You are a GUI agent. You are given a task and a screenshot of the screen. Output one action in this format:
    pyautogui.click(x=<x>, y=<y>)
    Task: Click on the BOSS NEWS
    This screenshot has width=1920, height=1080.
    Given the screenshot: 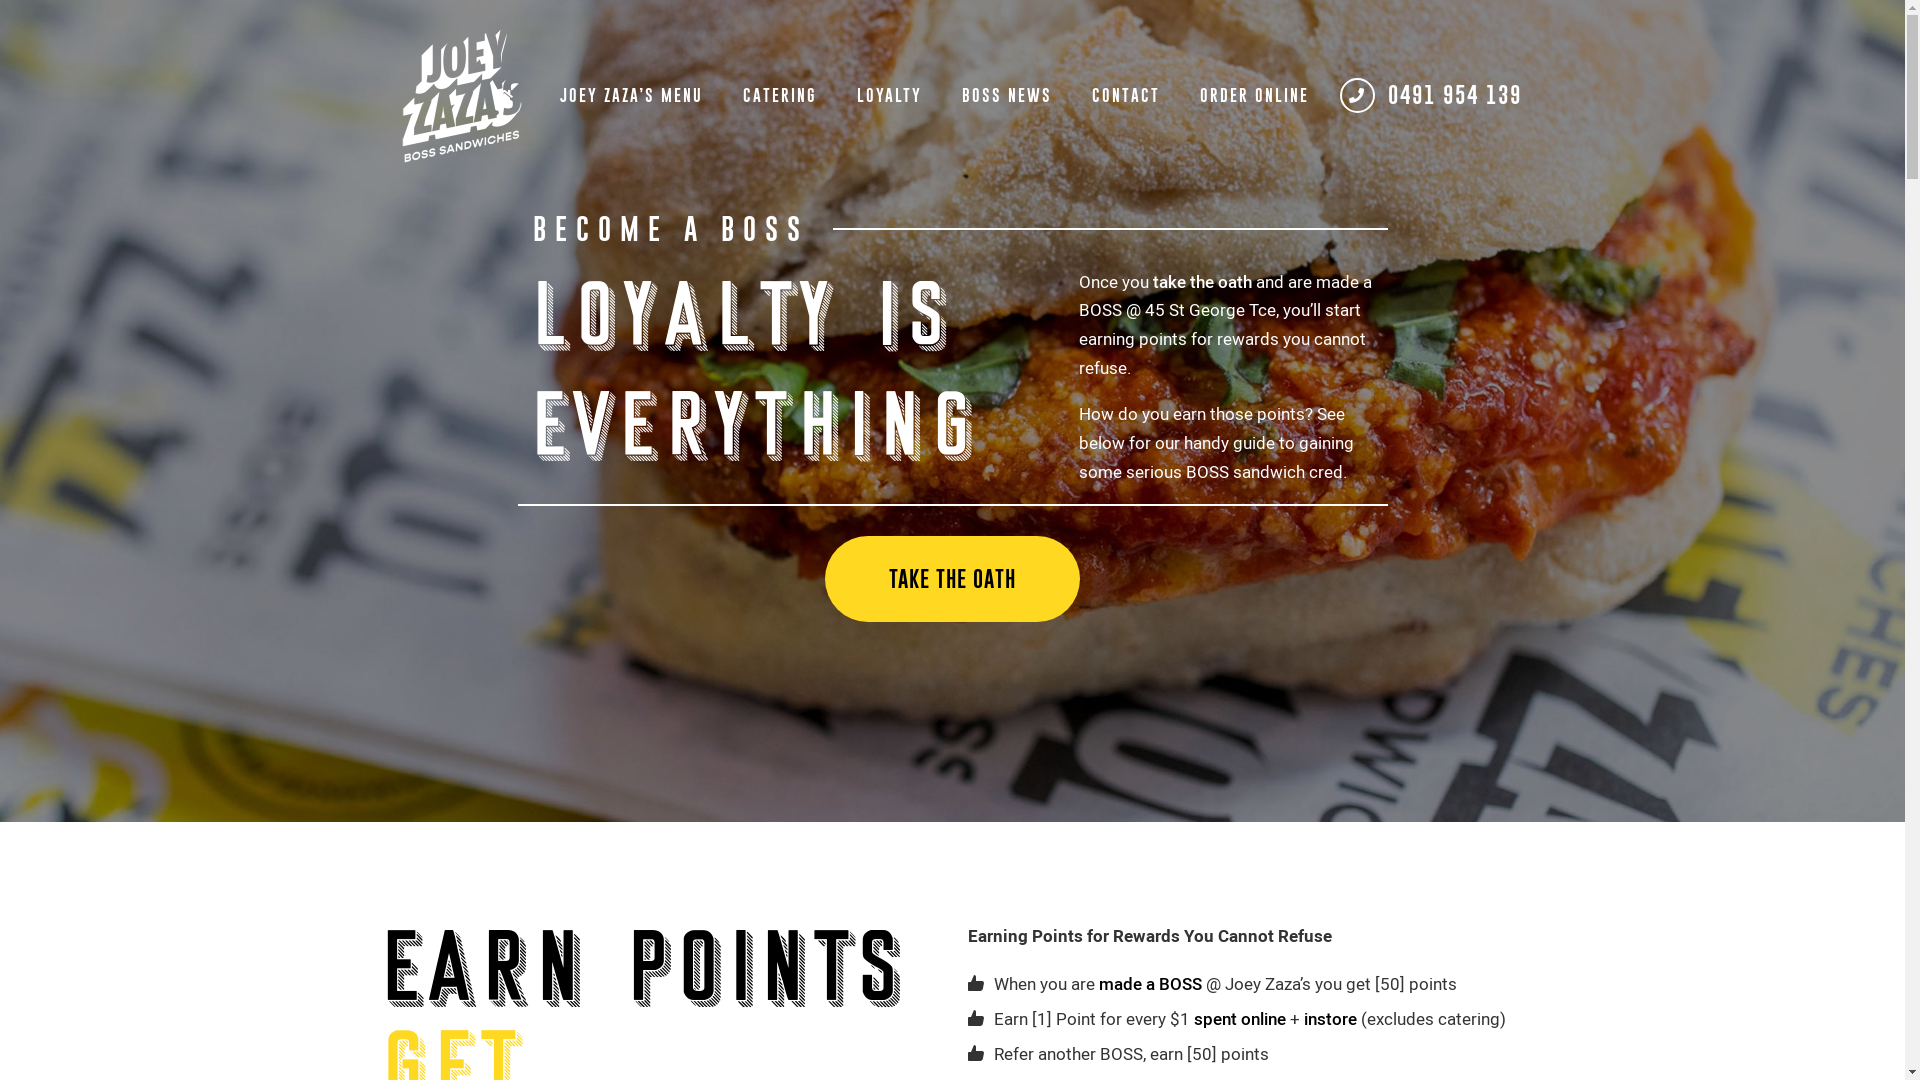 What is the action you would take?
    pyautogui.click(x=1007, y=95)
    